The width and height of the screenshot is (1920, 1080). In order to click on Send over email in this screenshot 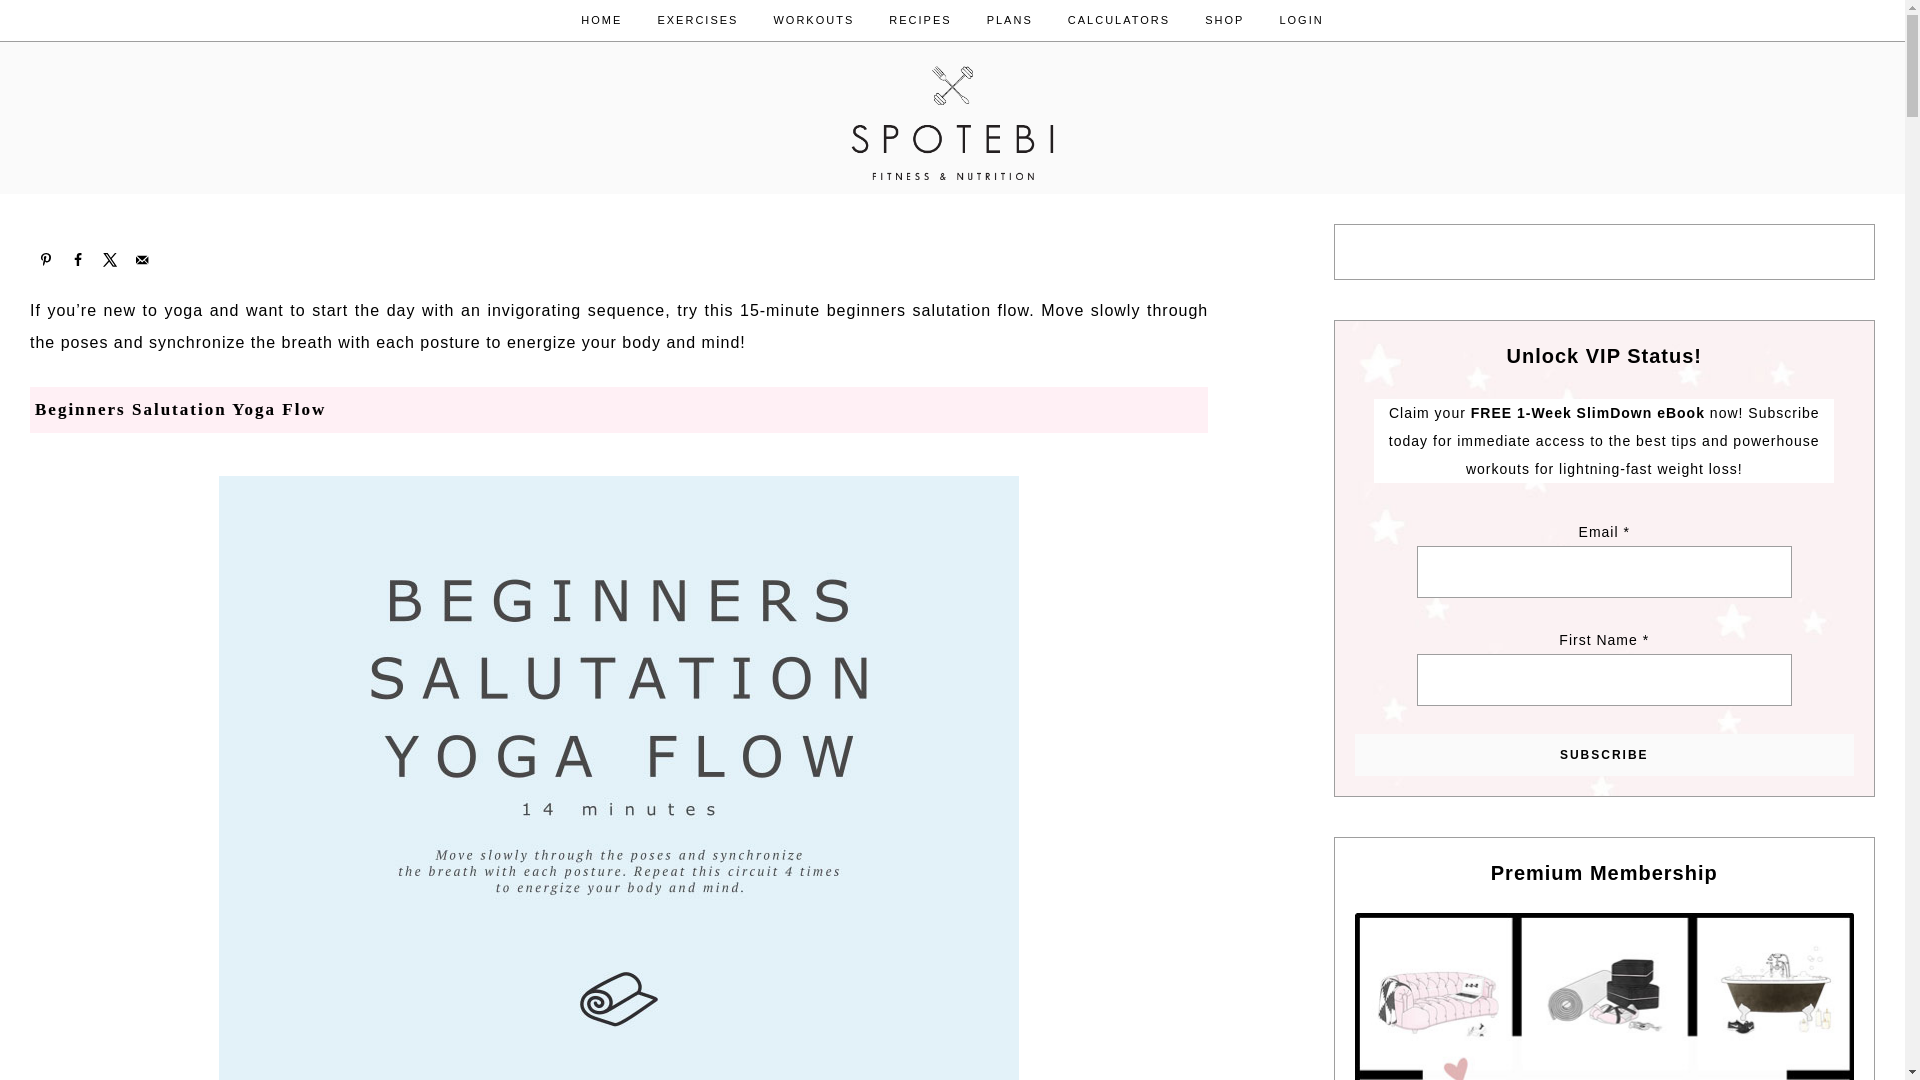, I will do `click(142, 260)`.